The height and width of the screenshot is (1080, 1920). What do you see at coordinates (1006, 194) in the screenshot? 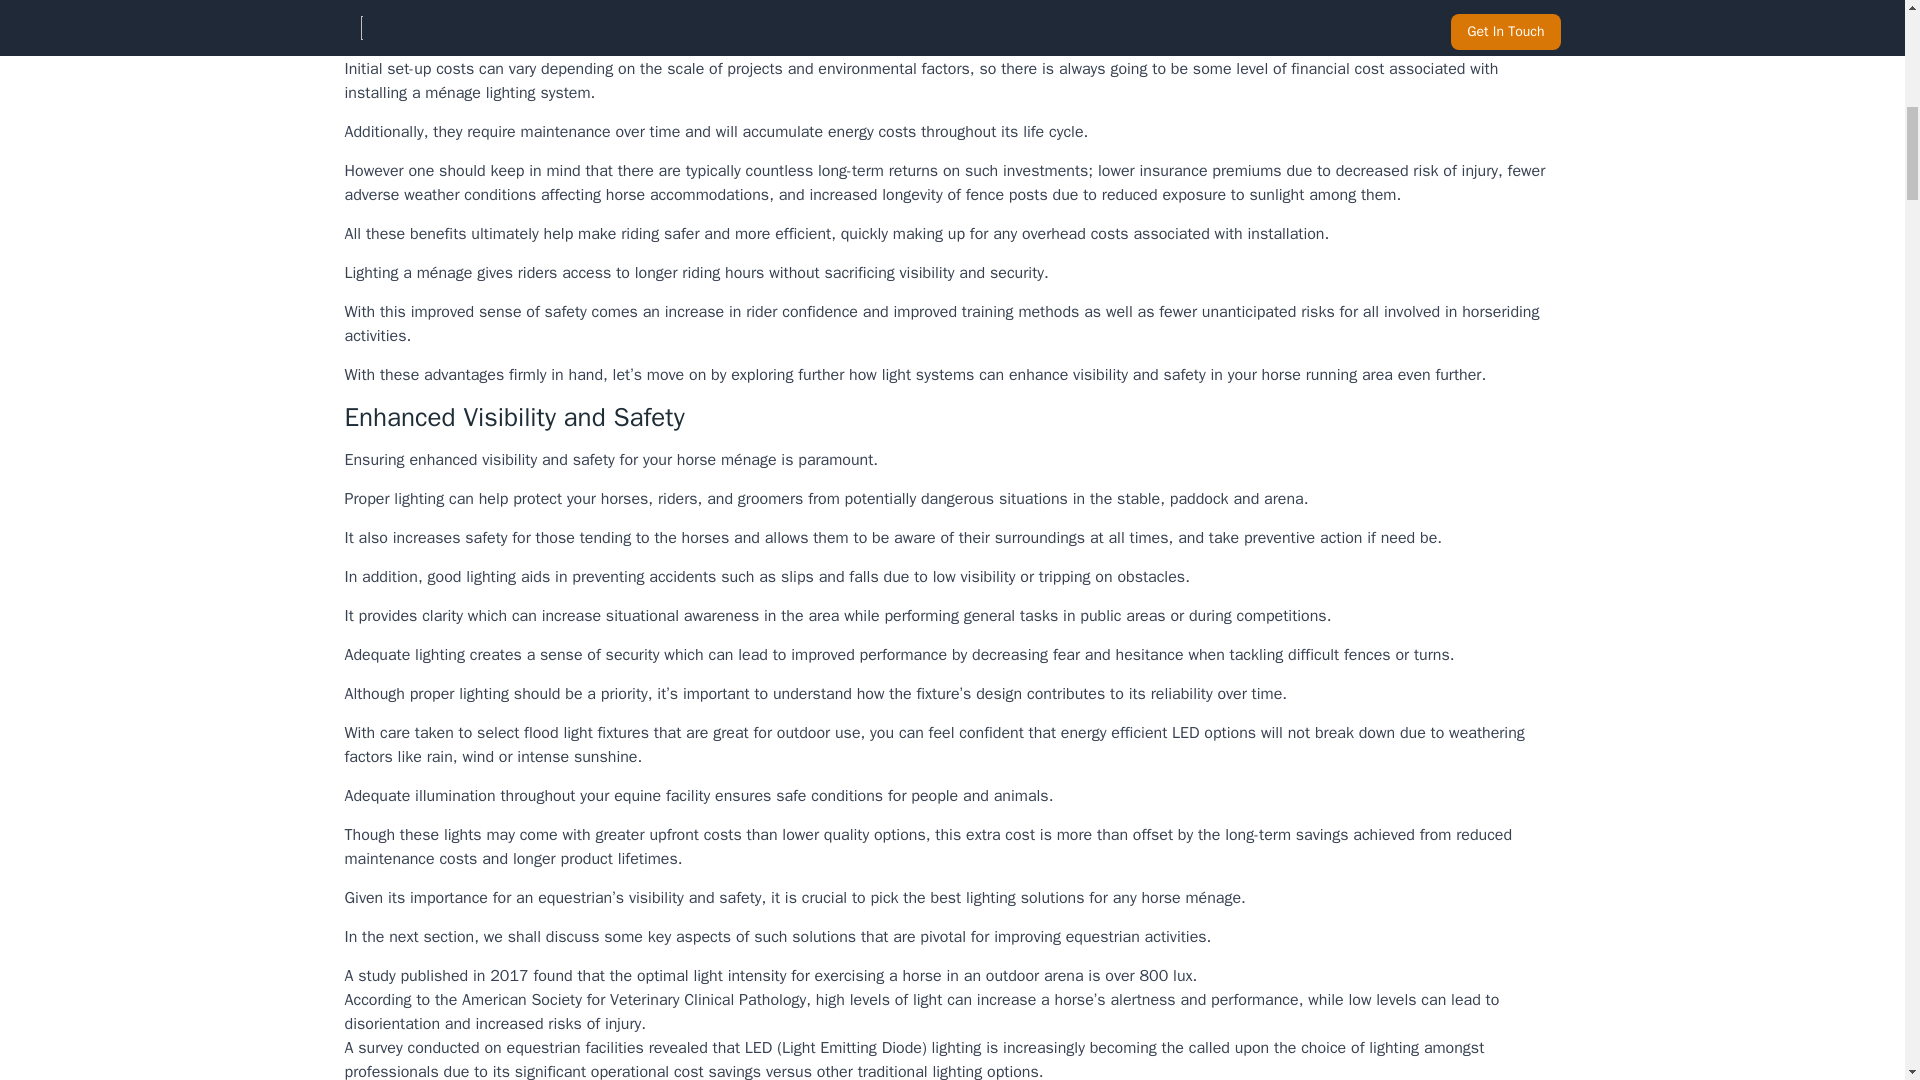
I see `fence posts` at bounding box center [1006, 194].